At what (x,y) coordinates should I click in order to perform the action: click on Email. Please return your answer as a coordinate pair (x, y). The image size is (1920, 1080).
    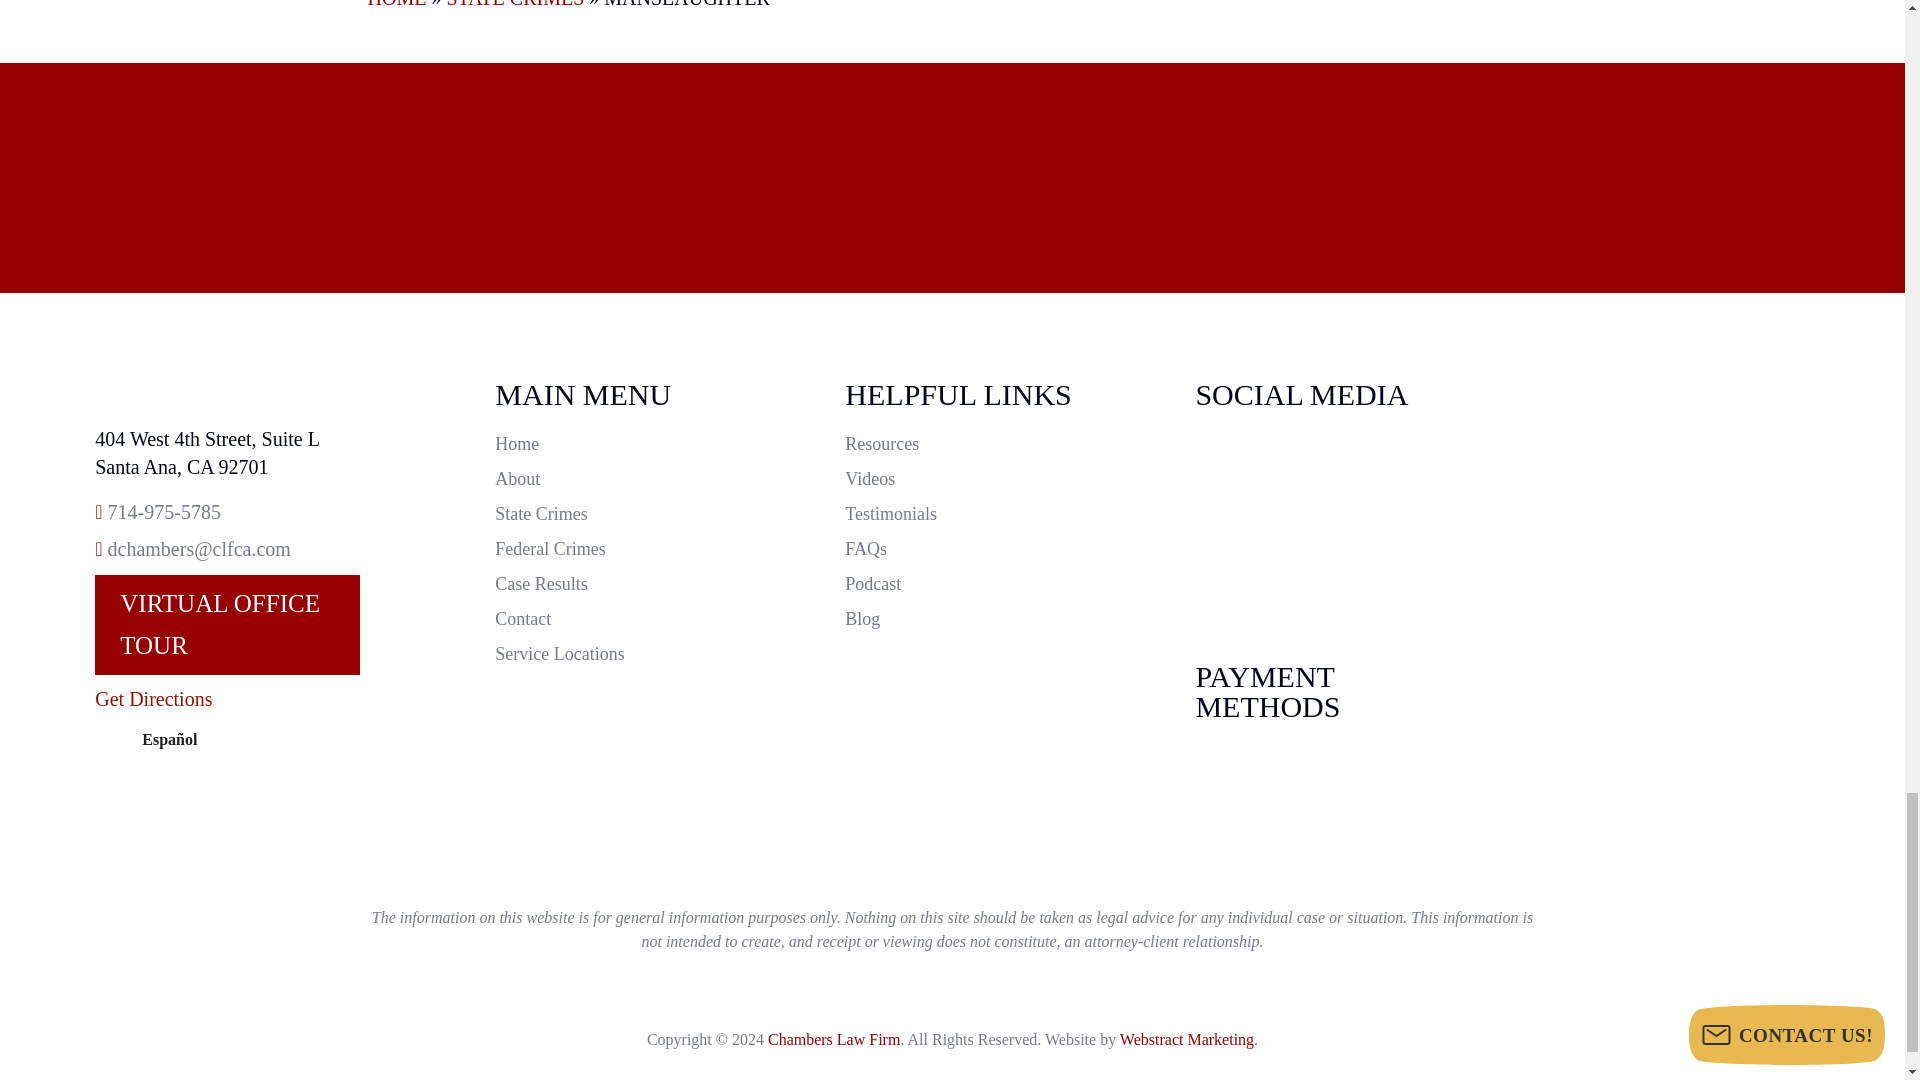
    Looking at the image, I should click on (199, 548).